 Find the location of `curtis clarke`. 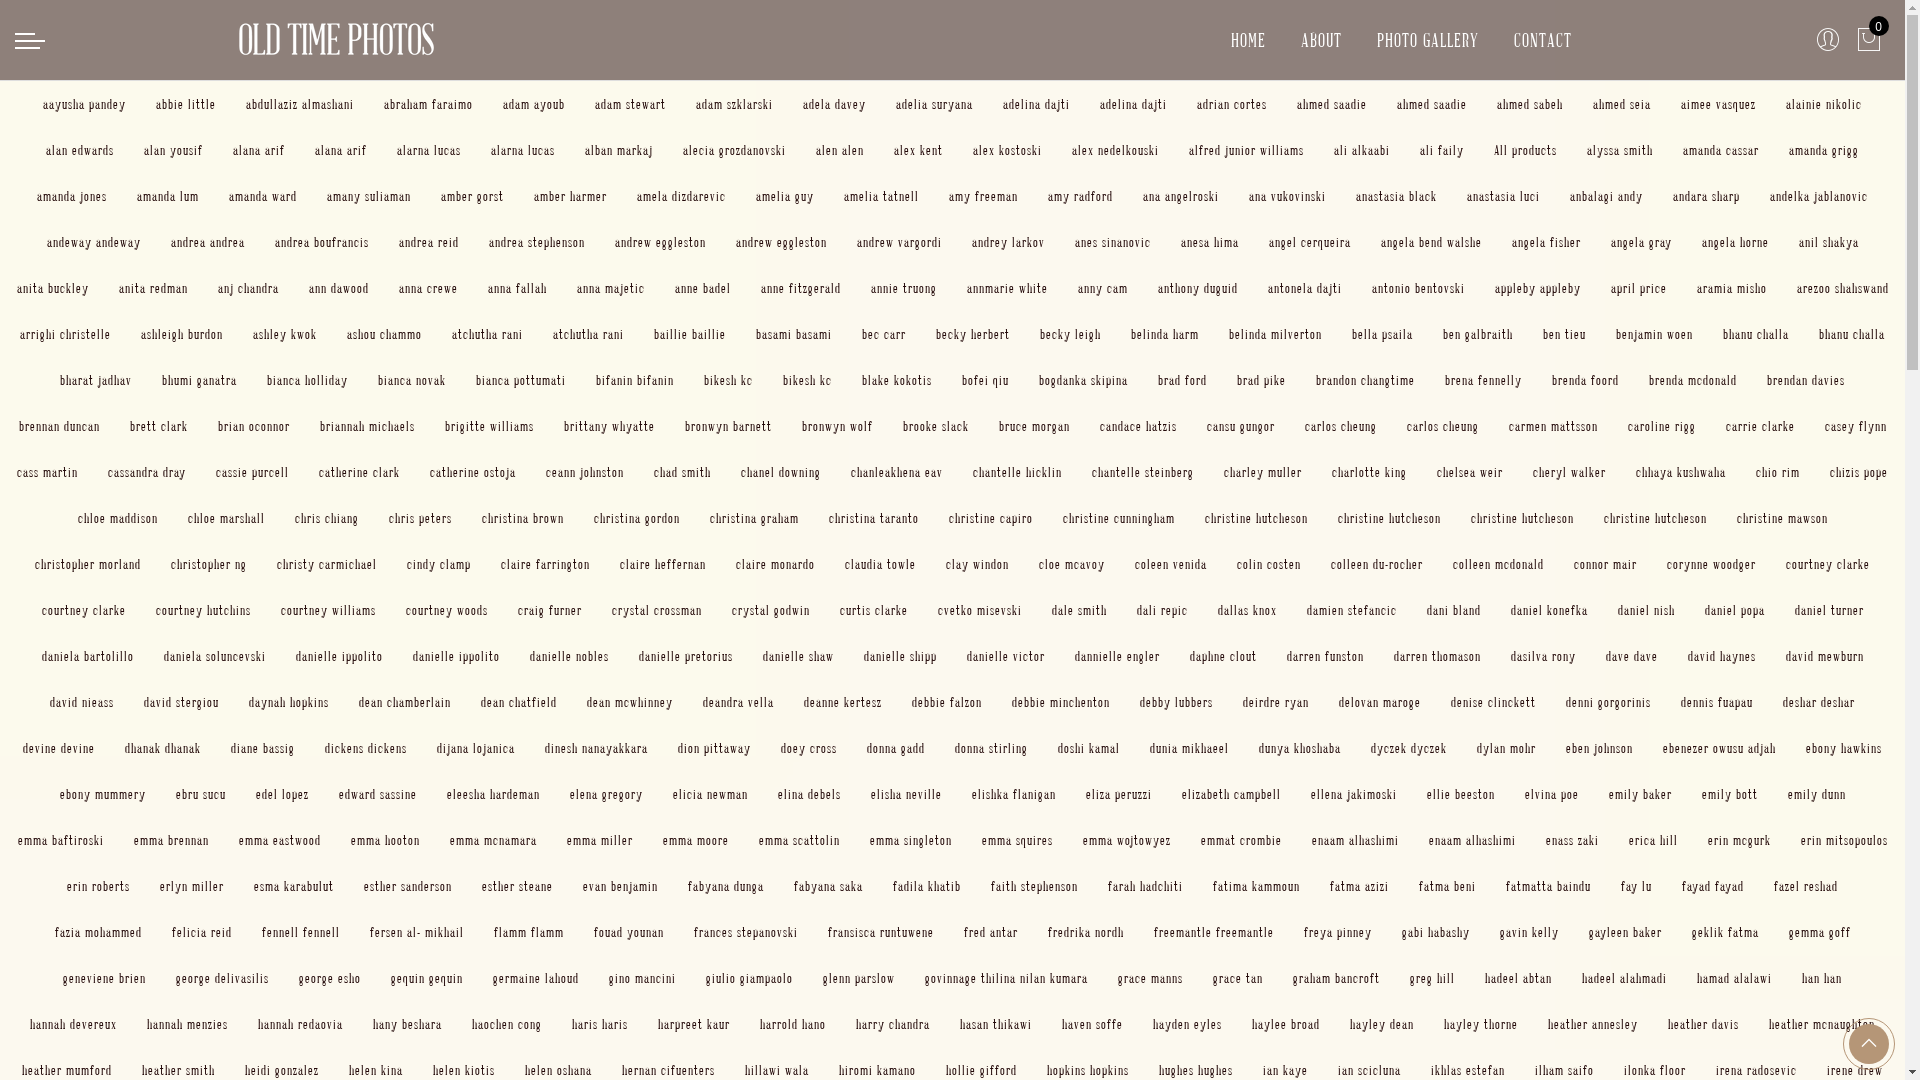

curtis clarke is located at coordinates (874, 610).